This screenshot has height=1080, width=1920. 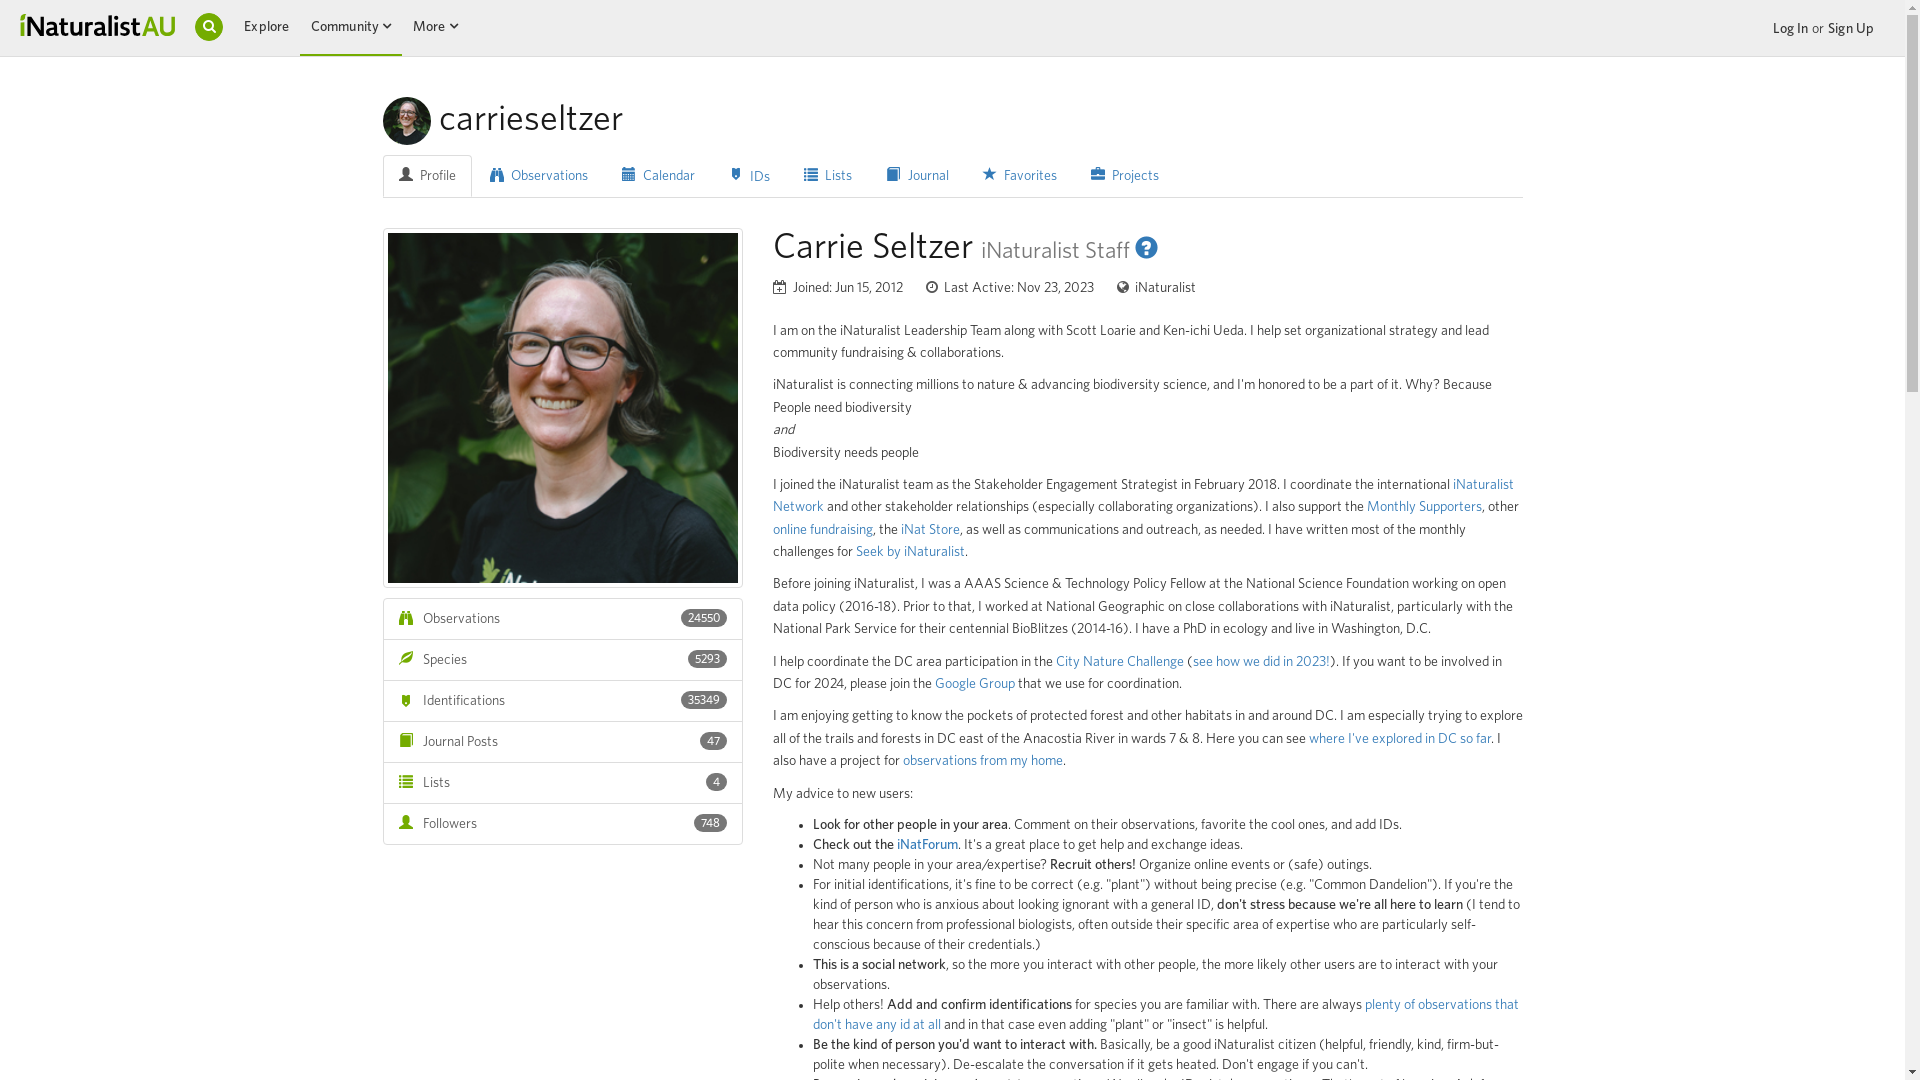 What do you see at coordinates (926, 845) in the screenshot?
I see `iNatForum` at bounding box center [926, 845].